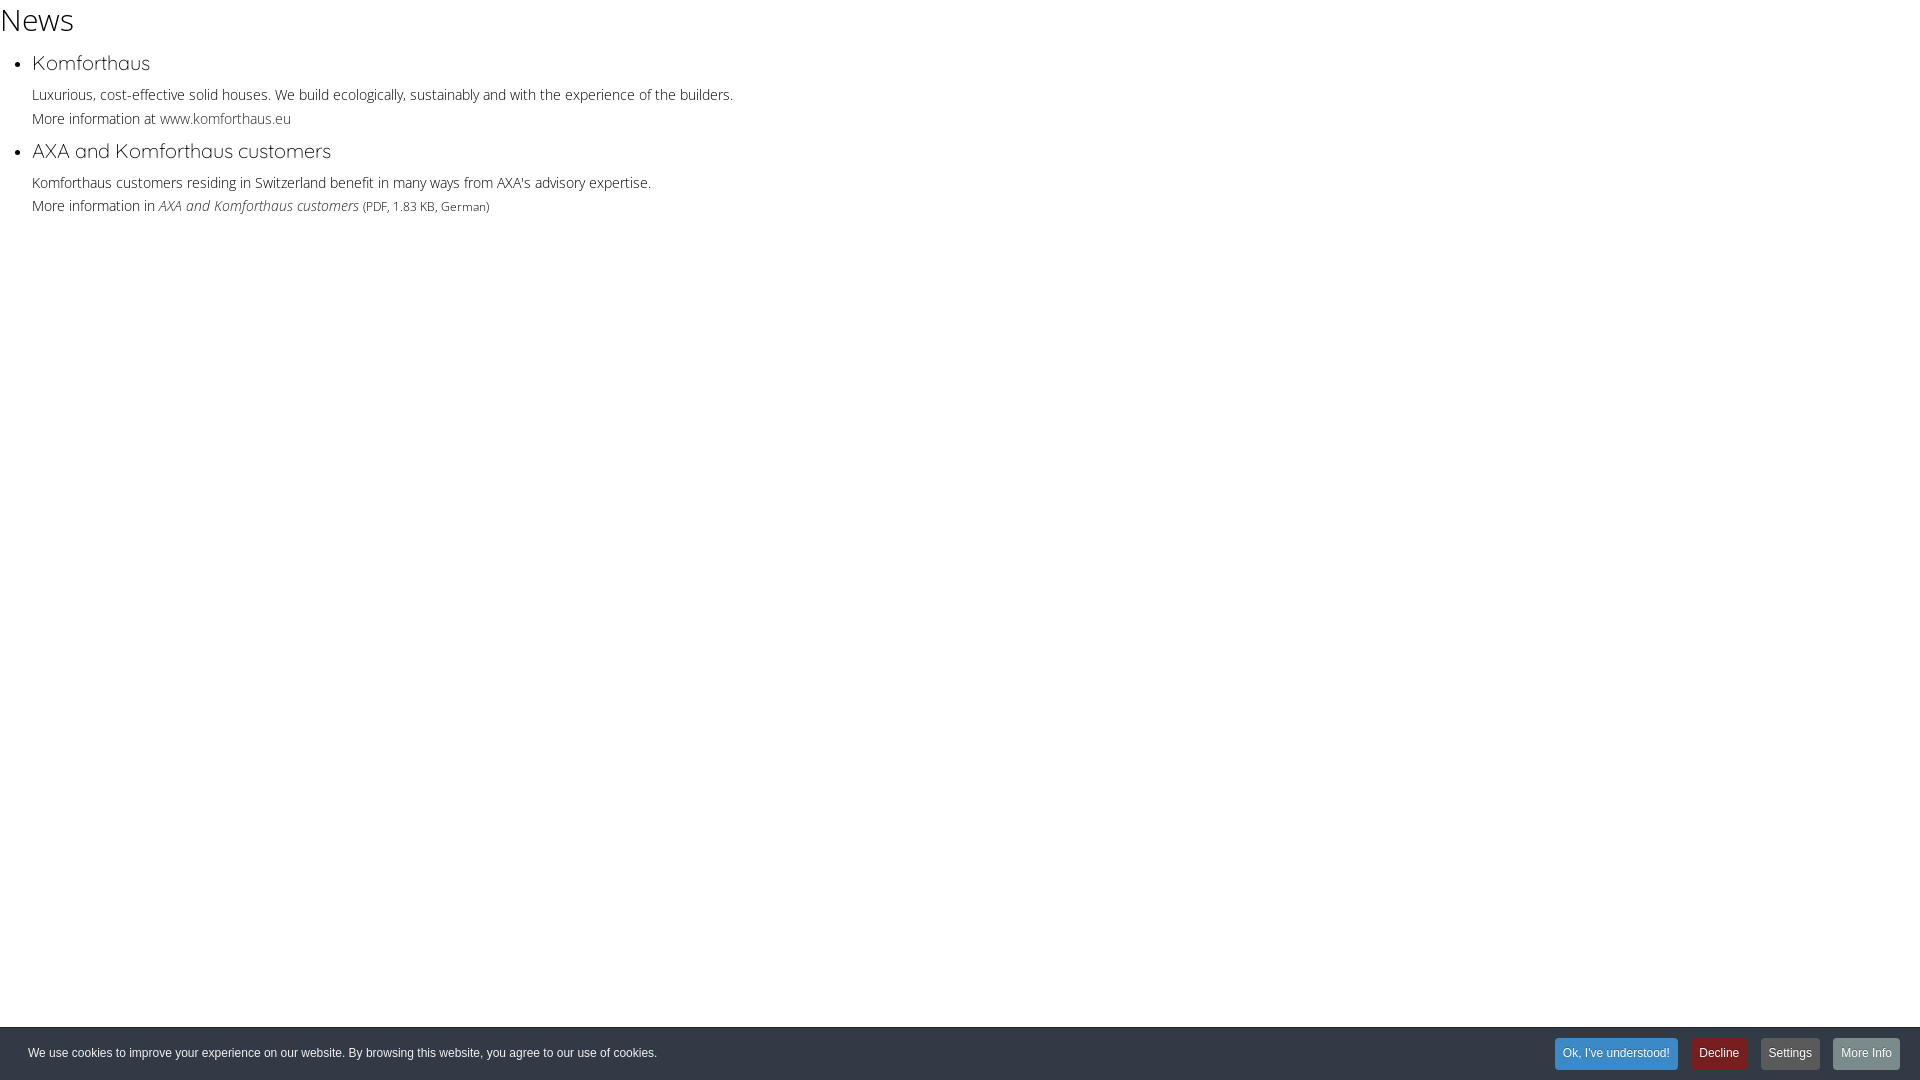 The image size is (1920, 1080). What do you see at coordinates (1150, 715) in the screenshot?
I see `Save Settings` at bounding box center [1150, 715].